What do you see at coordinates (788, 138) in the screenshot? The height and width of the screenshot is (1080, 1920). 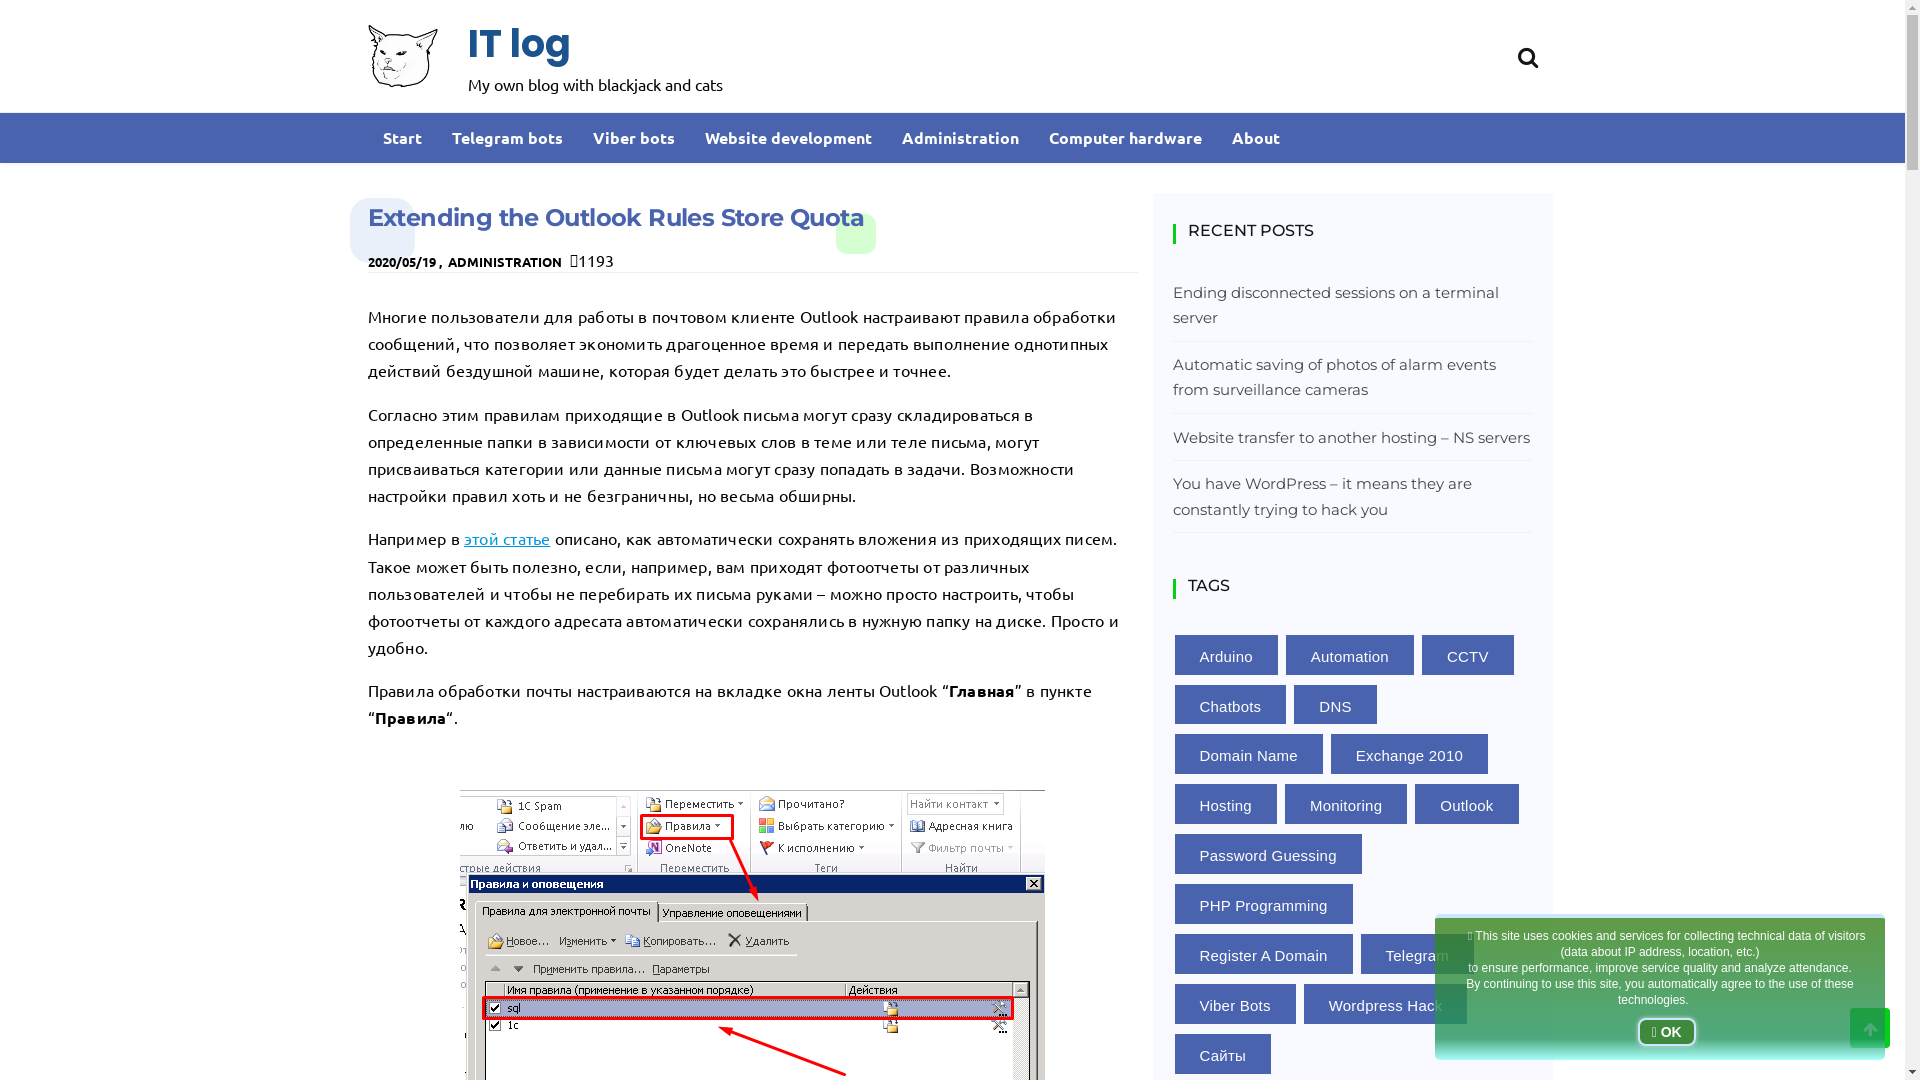 I see `Website development` at bounding box center [788, 138].